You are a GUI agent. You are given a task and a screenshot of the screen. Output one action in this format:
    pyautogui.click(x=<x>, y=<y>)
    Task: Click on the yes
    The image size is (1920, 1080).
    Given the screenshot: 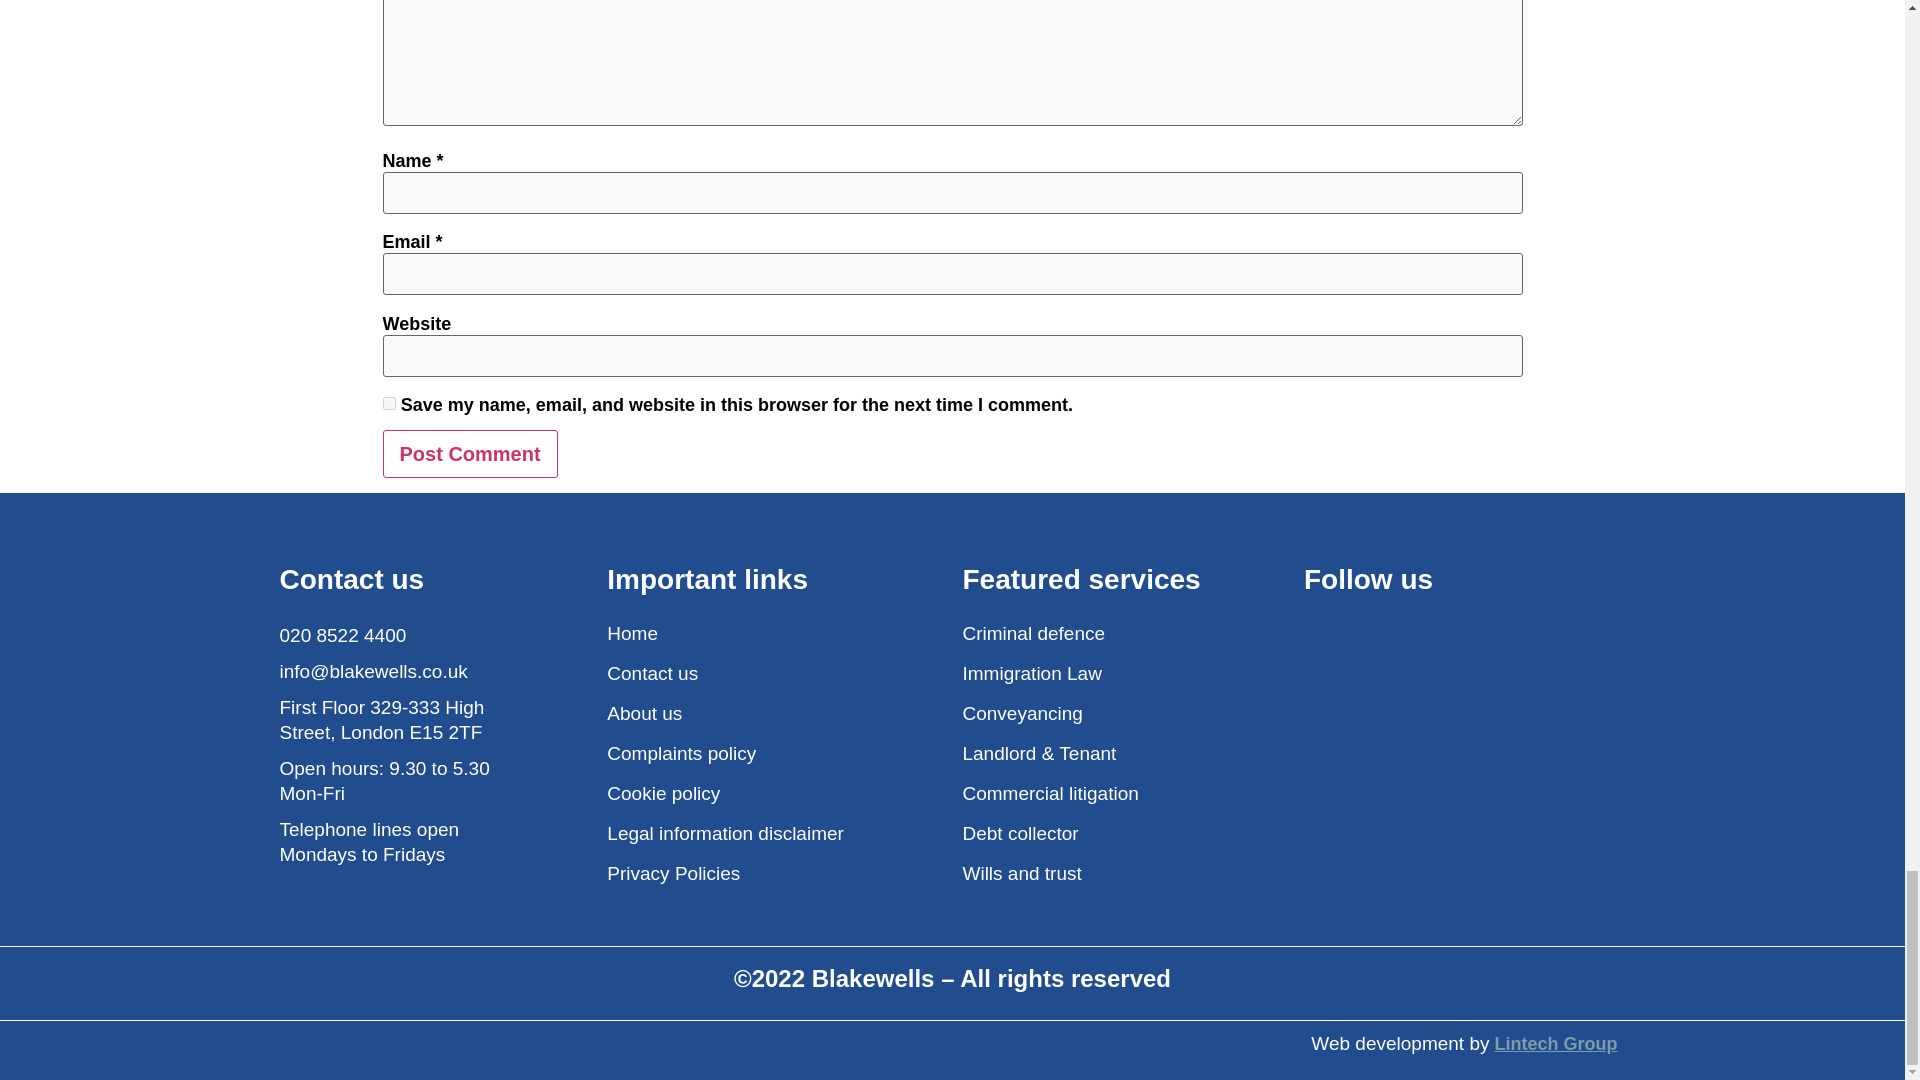 What is the action you would take?
    pyautogui.click(x=388, y=404)
    